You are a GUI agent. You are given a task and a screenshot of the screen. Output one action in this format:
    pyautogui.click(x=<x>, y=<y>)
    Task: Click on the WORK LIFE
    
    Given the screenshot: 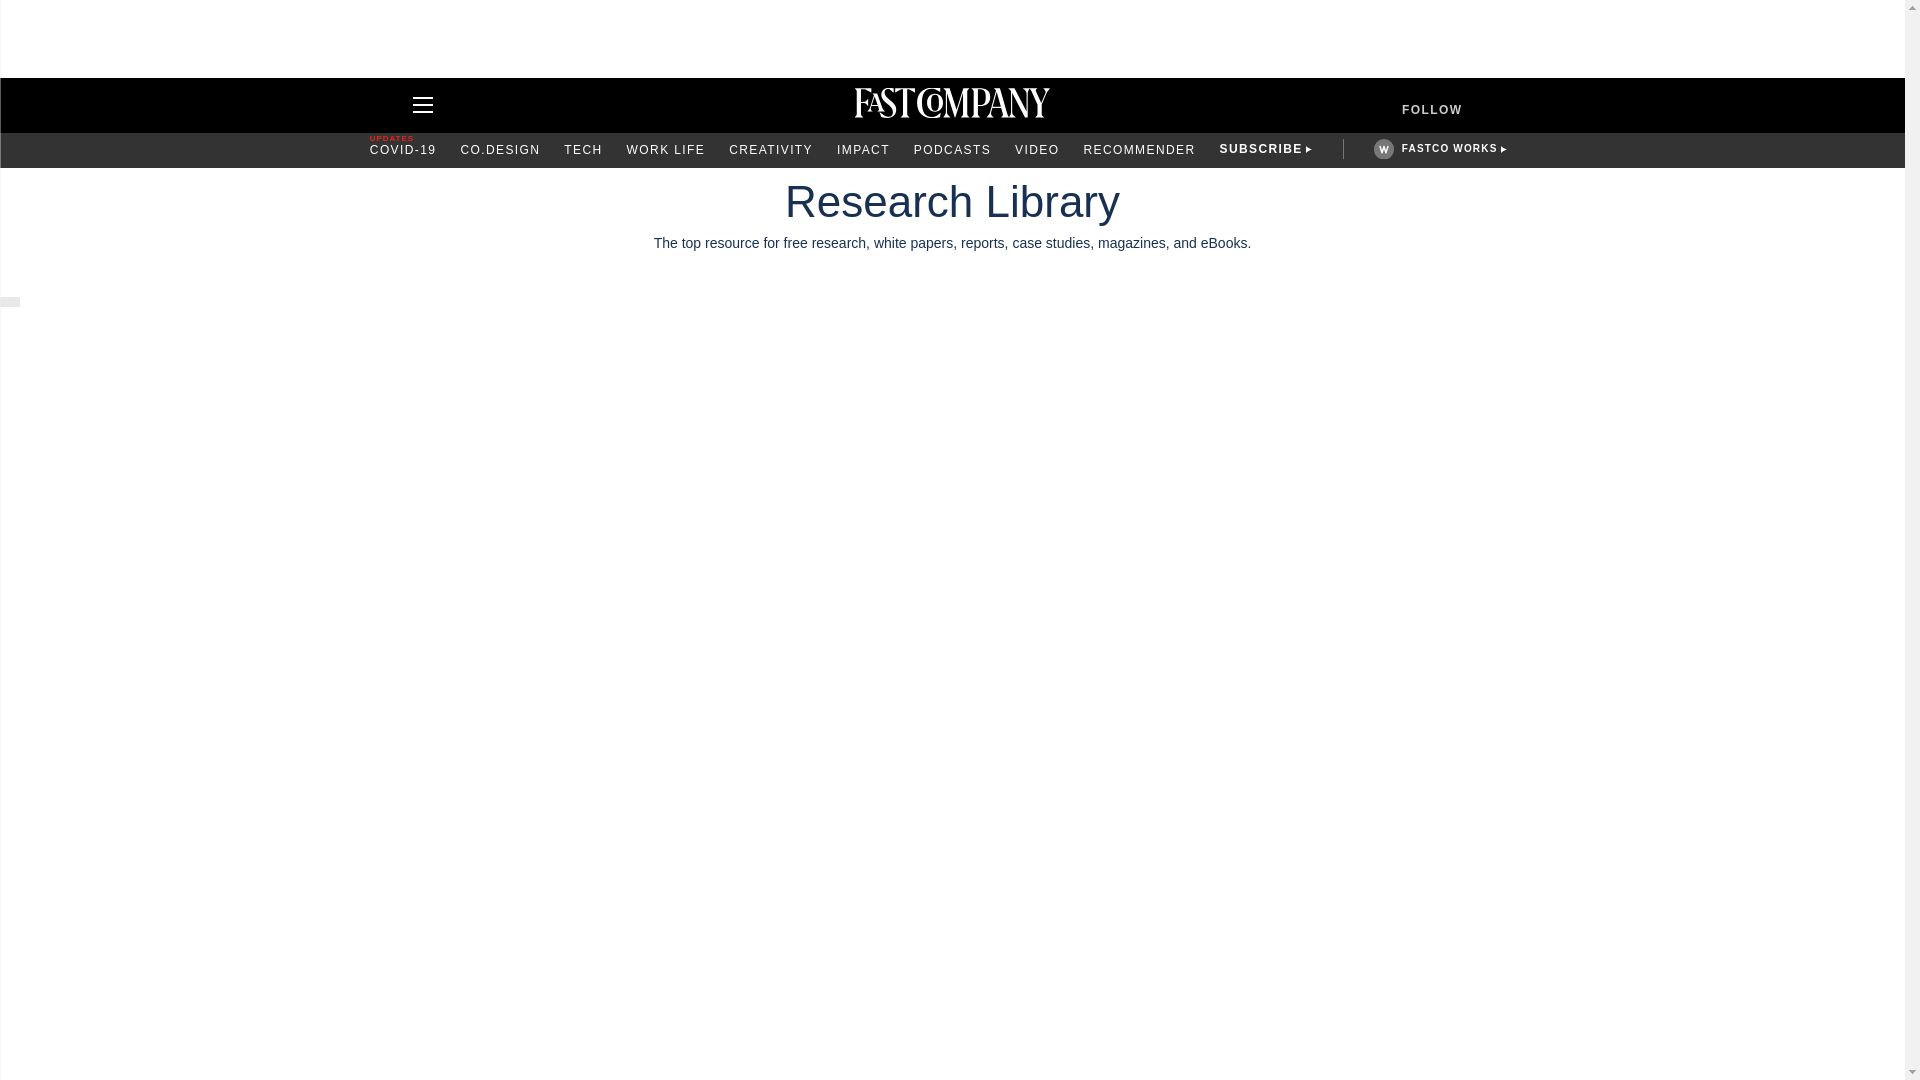 What is the action you would take?
    pyautogui.click(x=666, y=150)
    